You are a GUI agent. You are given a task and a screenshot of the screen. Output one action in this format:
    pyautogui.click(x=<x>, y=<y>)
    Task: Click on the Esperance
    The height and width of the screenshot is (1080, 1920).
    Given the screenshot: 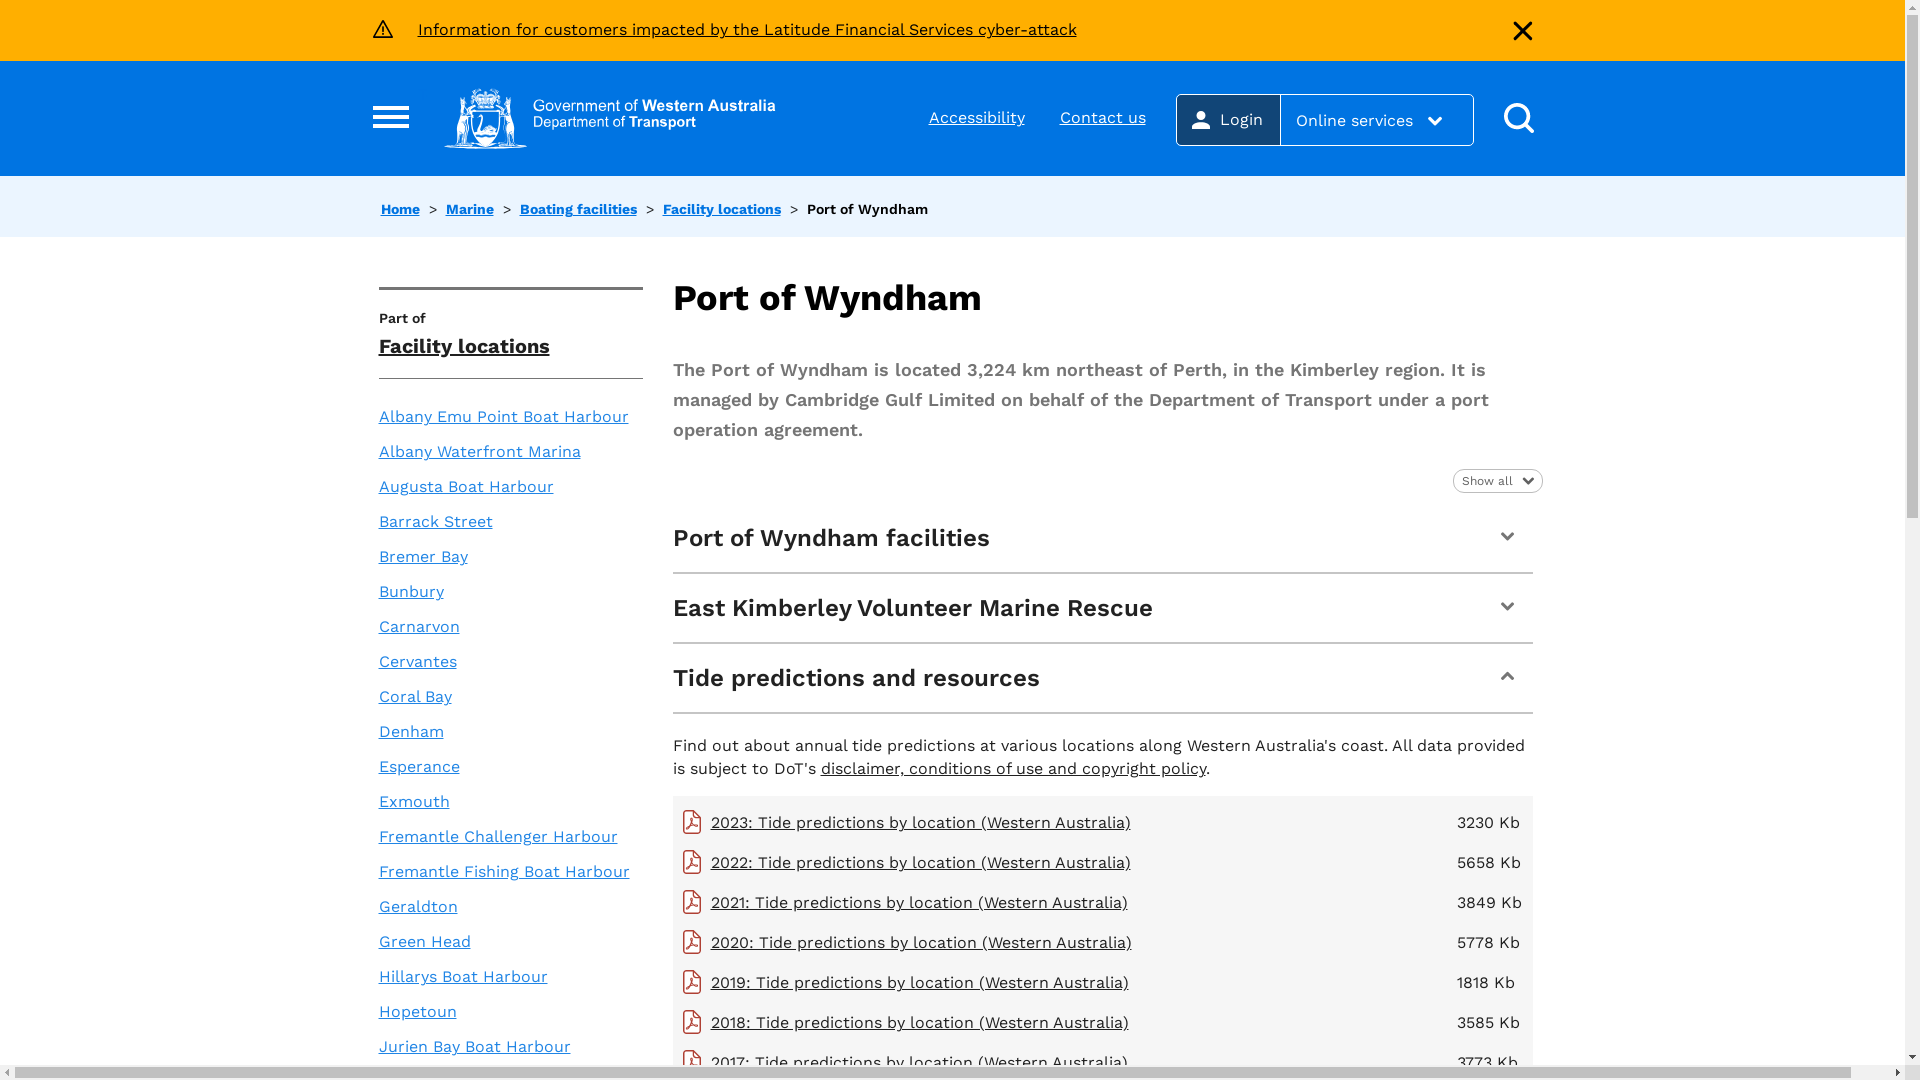 What is the action you would take?
    pyautogui.click(x=418, y=766)
    